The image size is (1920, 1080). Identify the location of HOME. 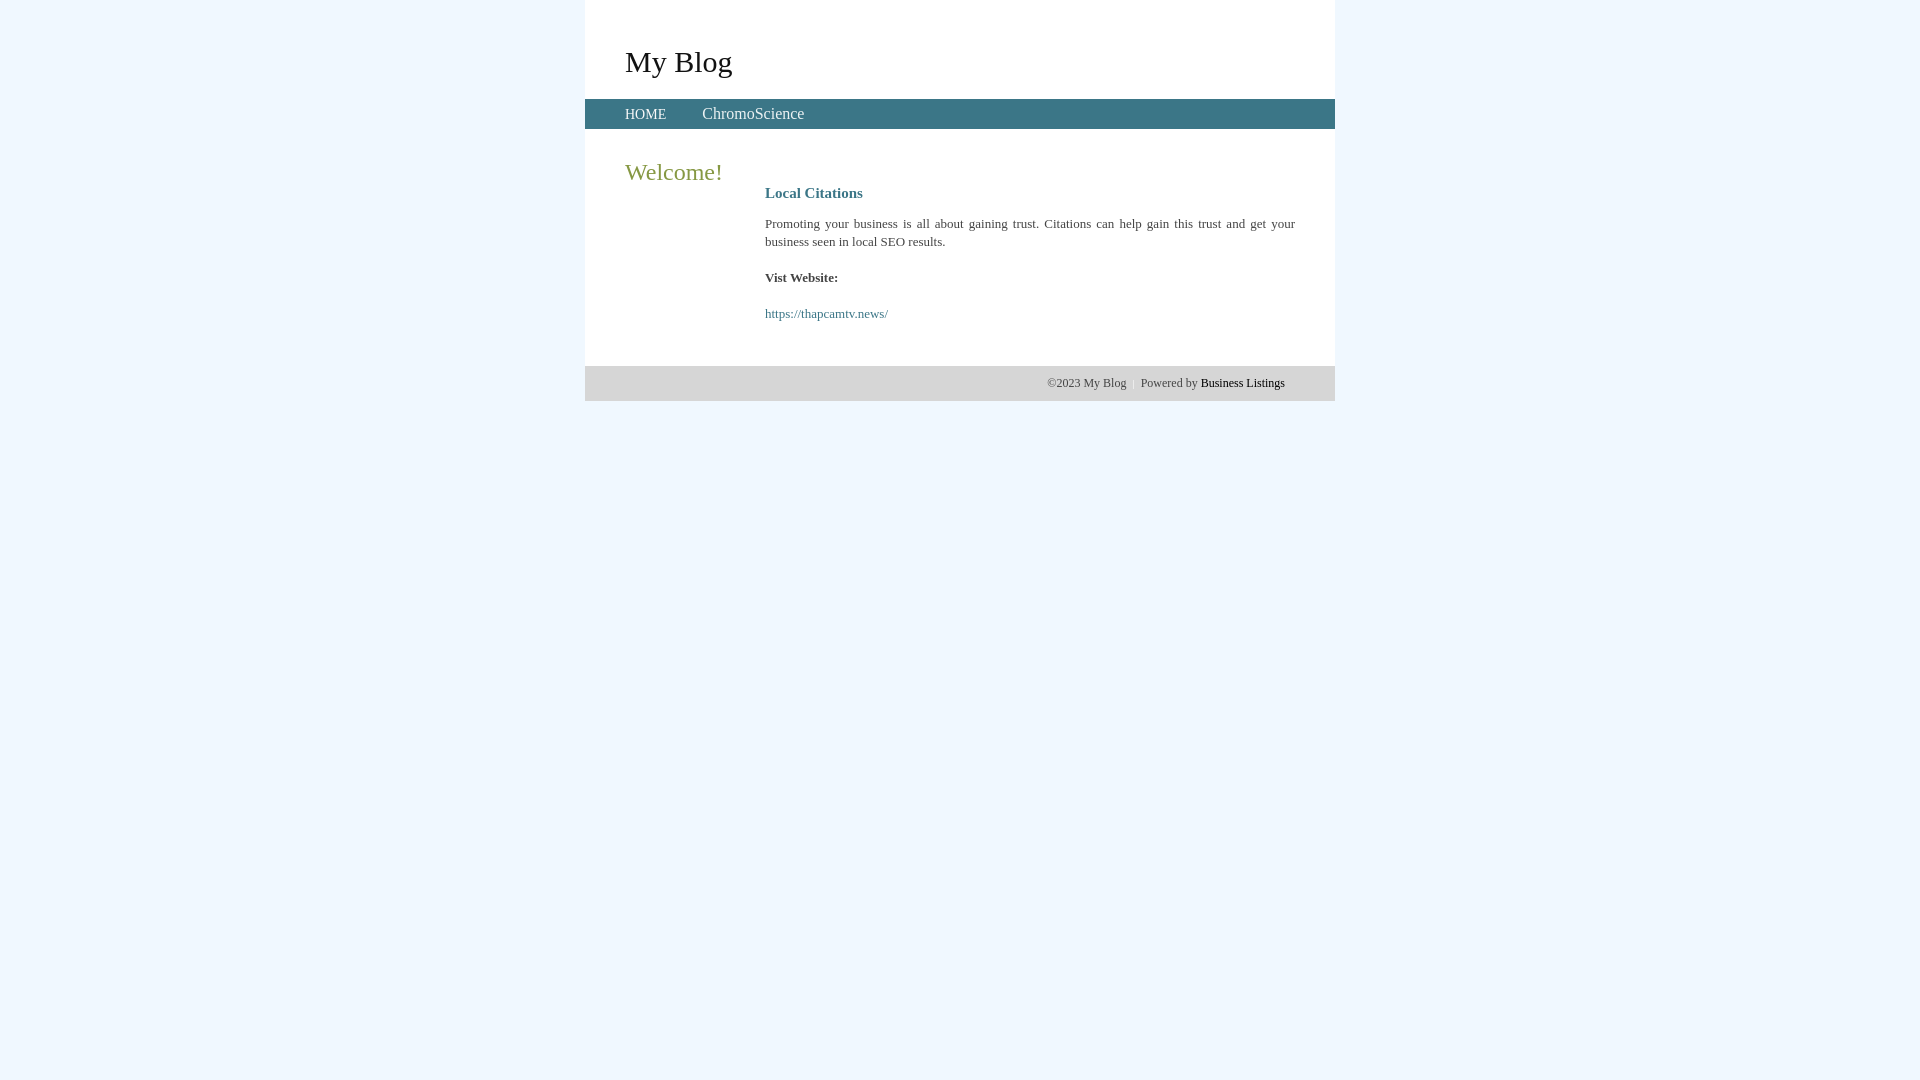
(646, 114).